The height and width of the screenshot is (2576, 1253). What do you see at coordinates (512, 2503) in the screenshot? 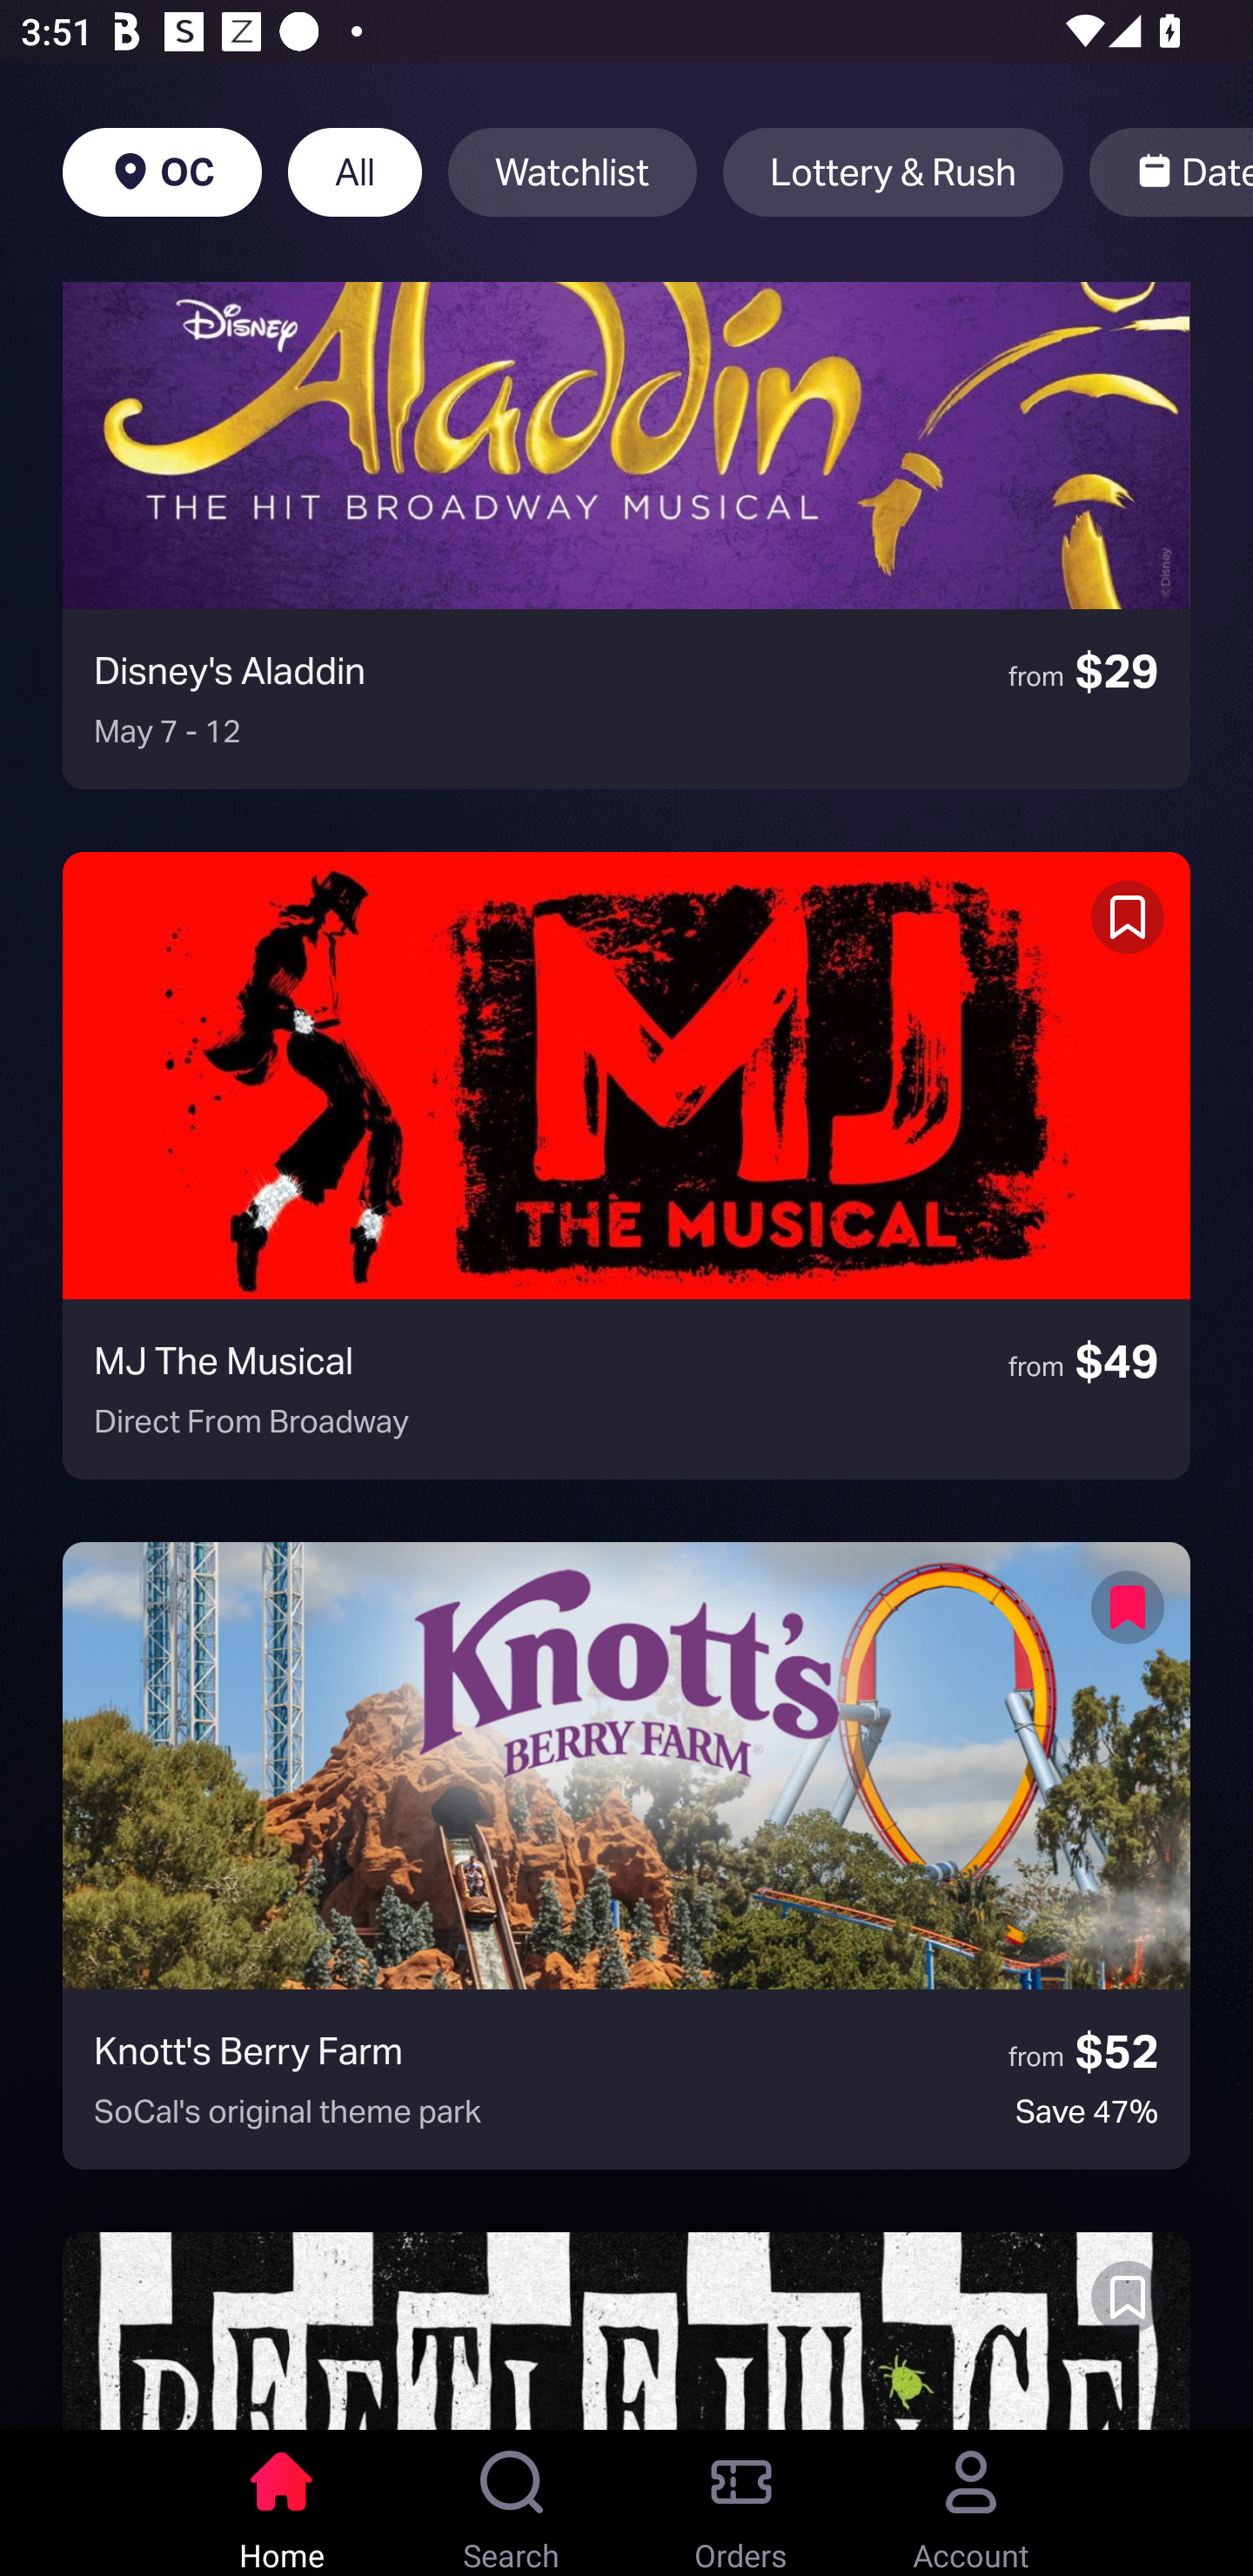
I see `Search` at bounding box center [512, 2503].